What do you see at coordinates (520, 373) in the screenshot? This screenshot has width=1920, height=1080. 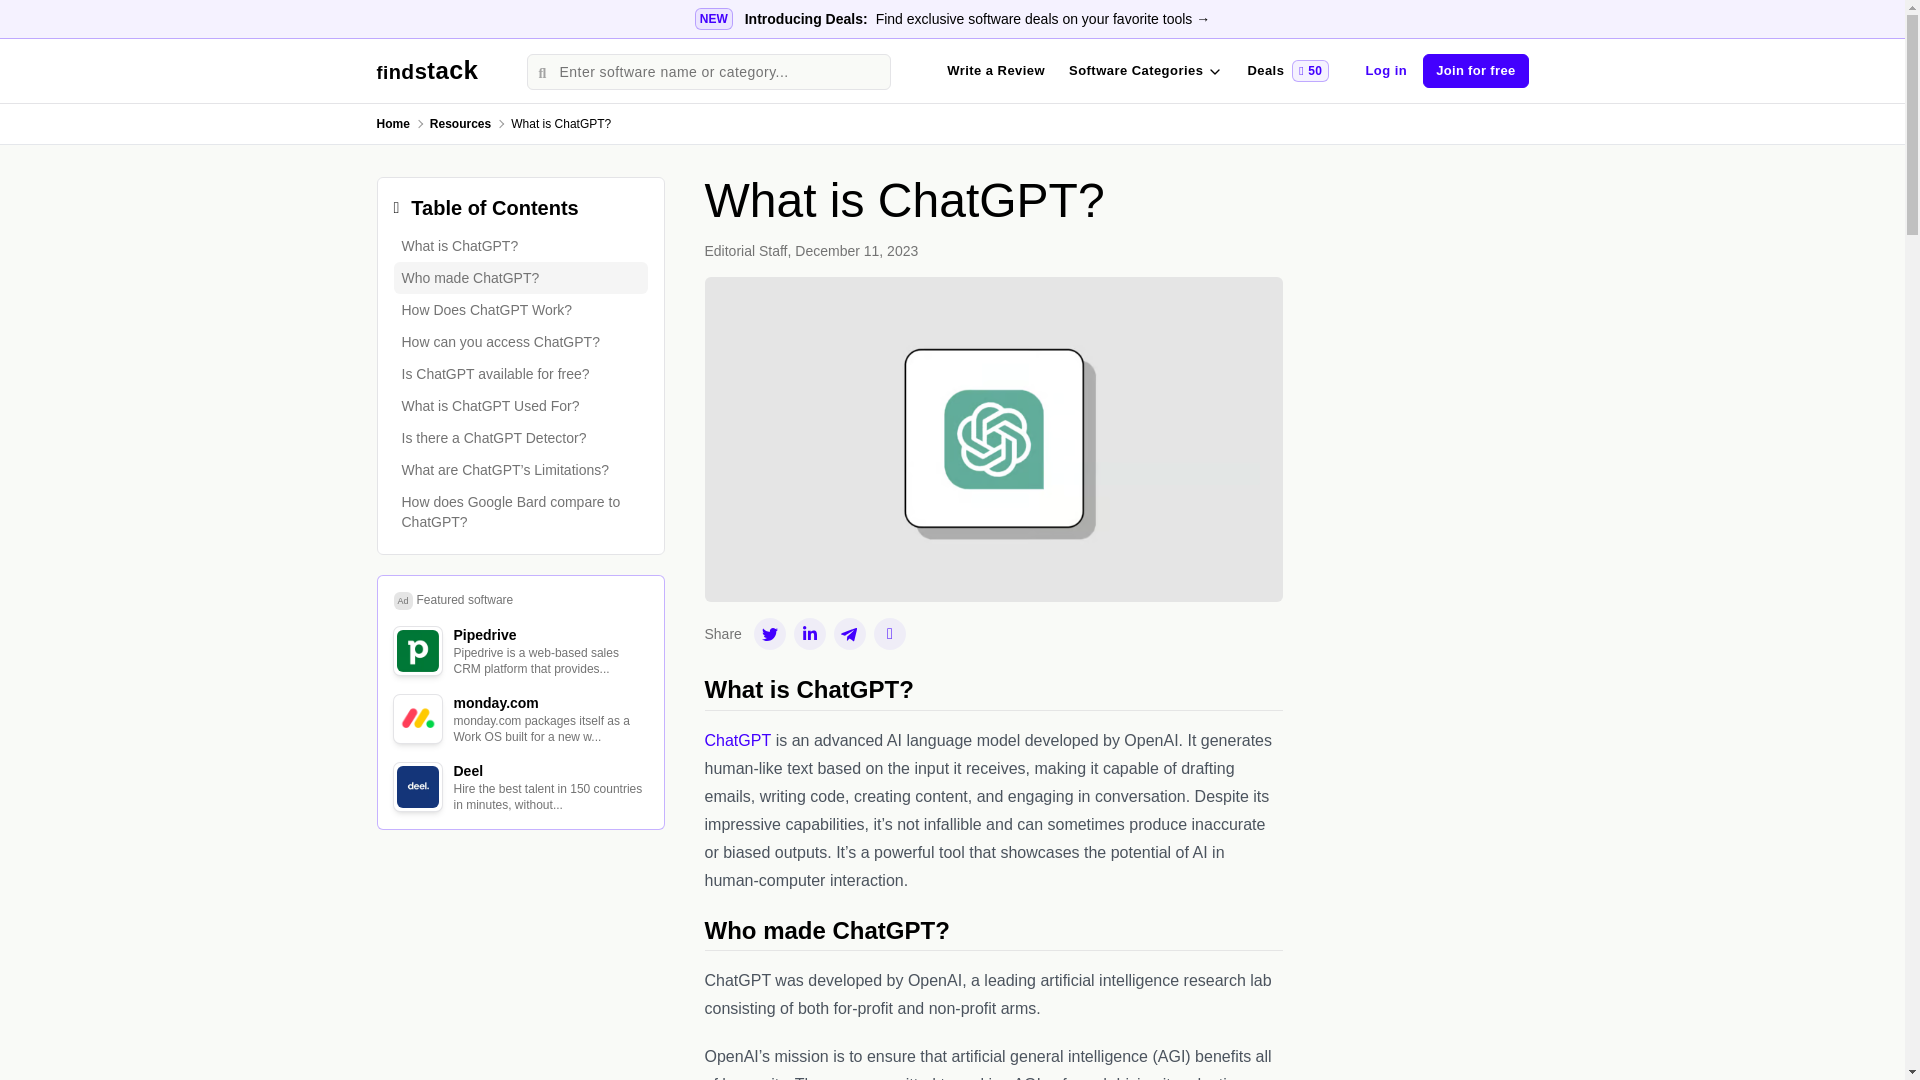 I see `monday.com` at bounding box center [520, 373].